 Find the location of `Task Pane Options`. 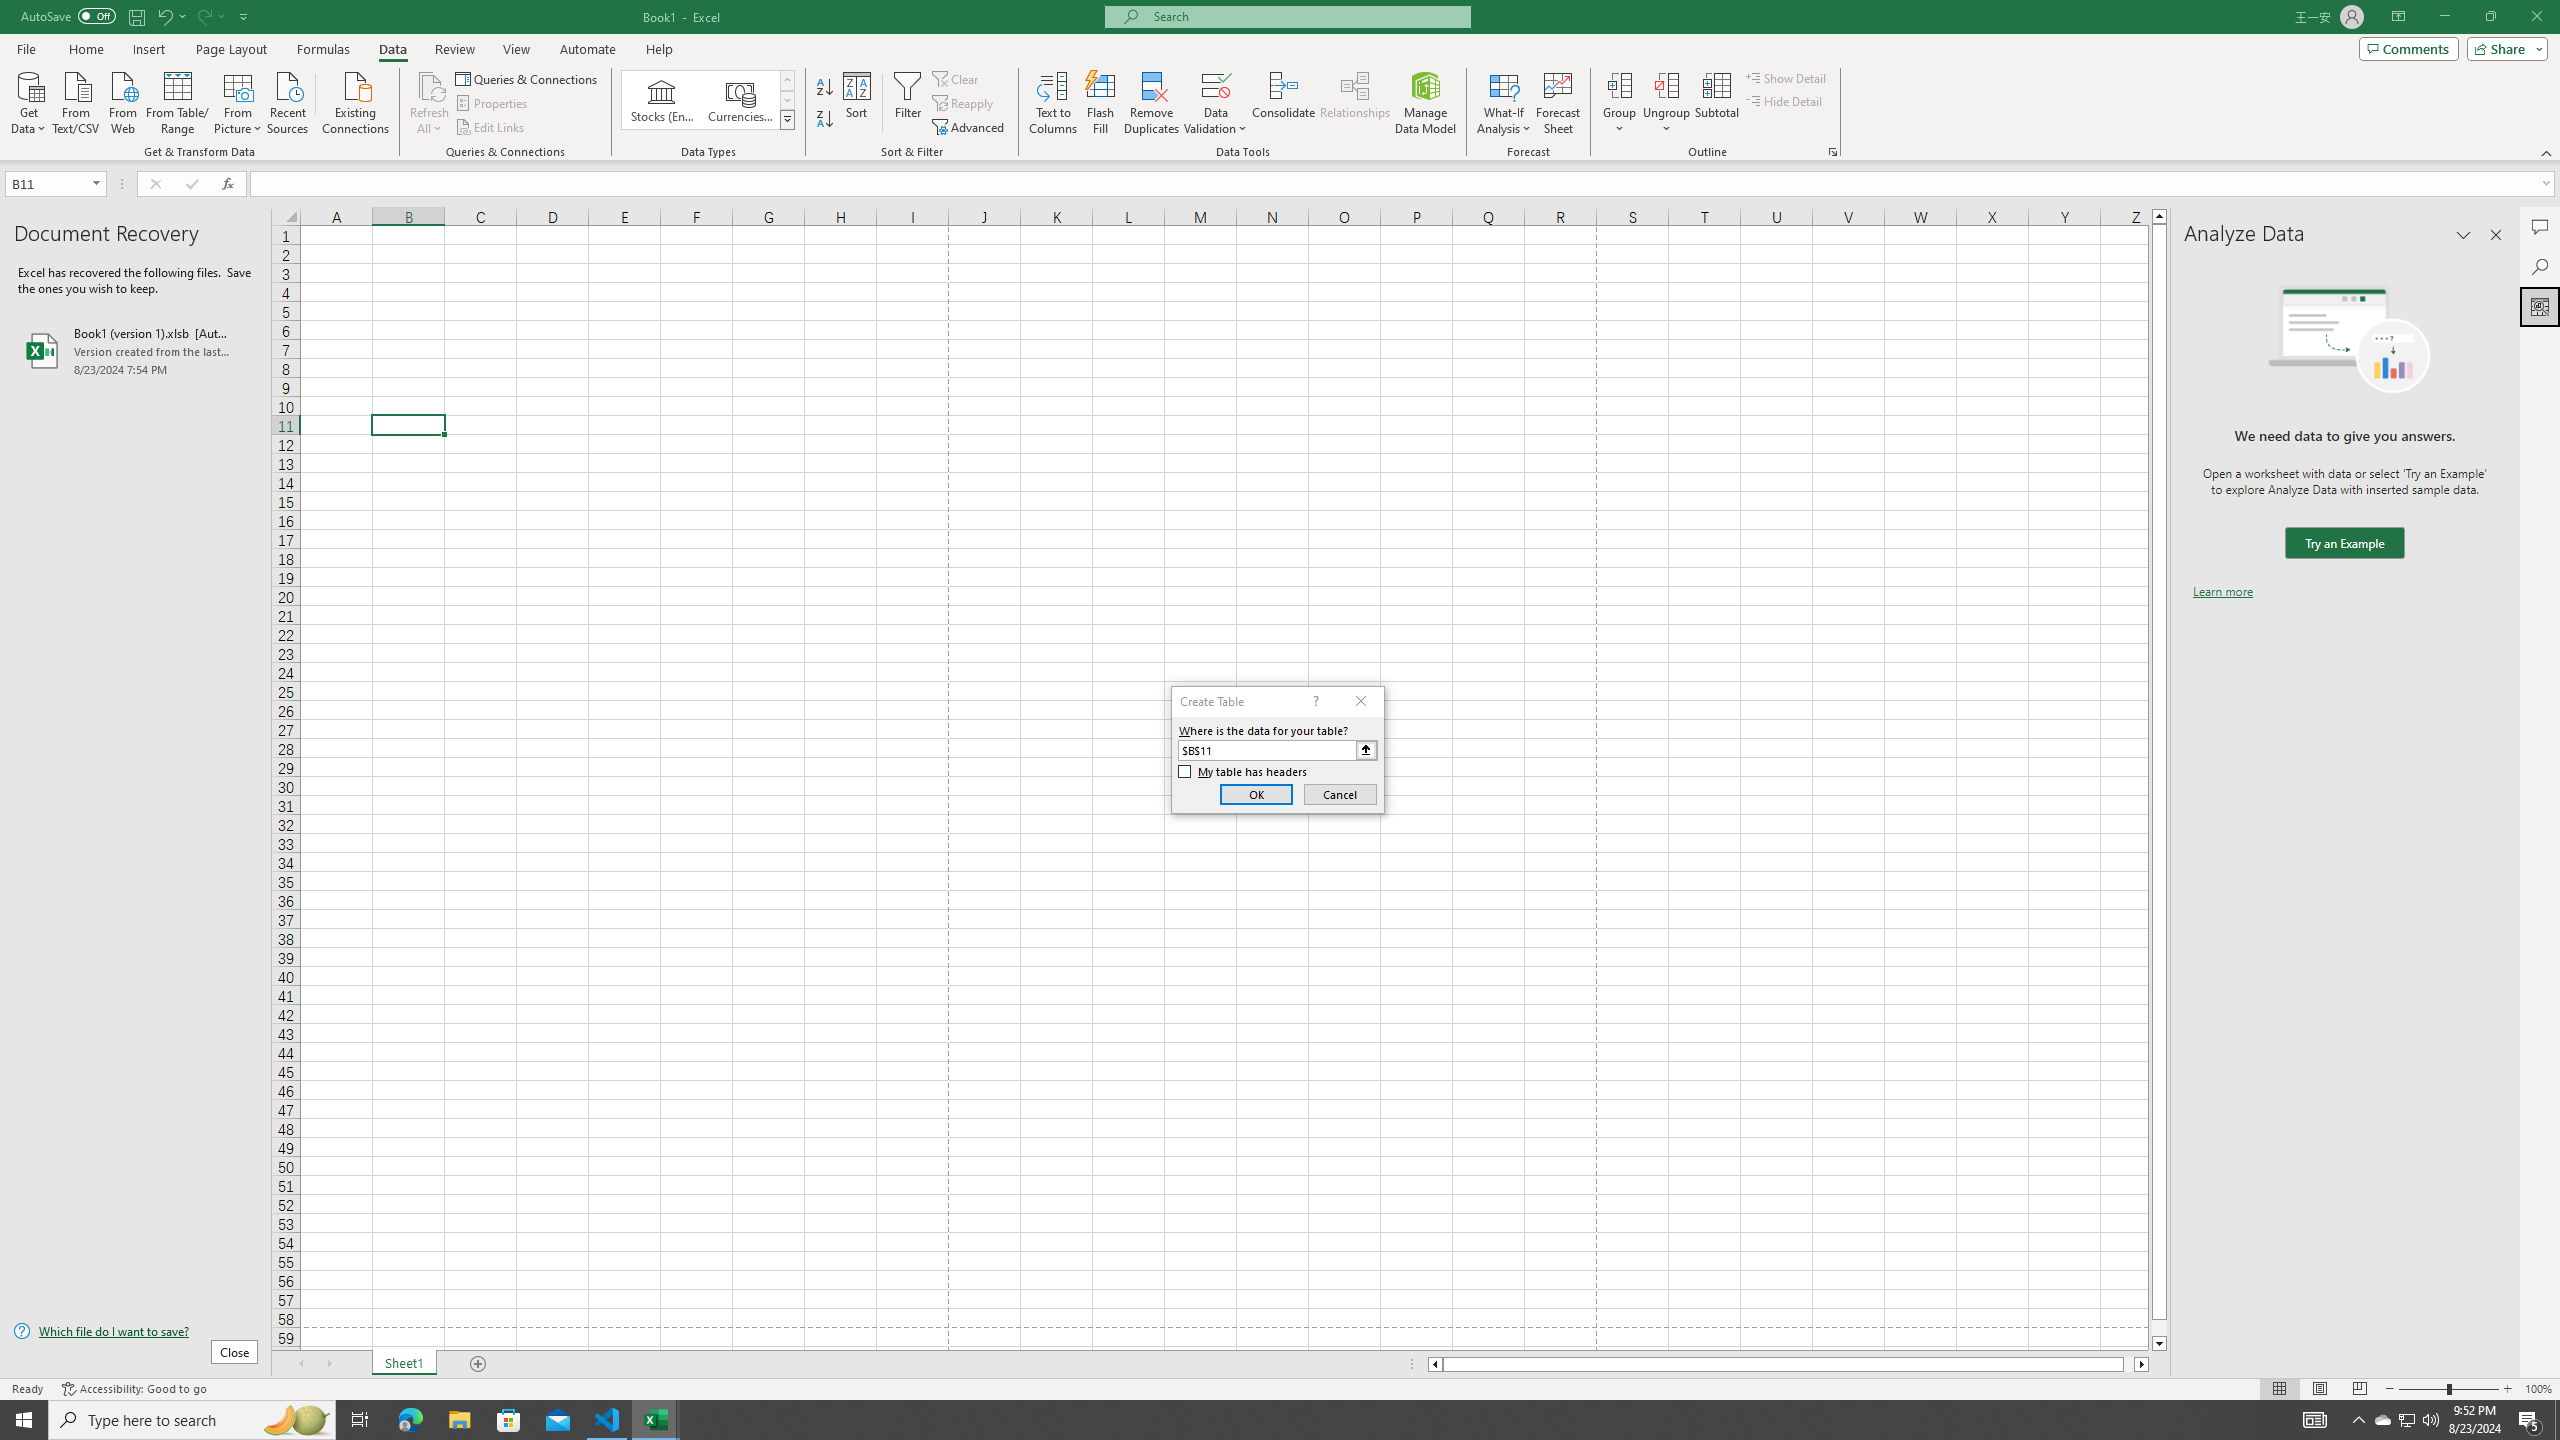

Task Pane Options is located at coordinates (2464, 235).